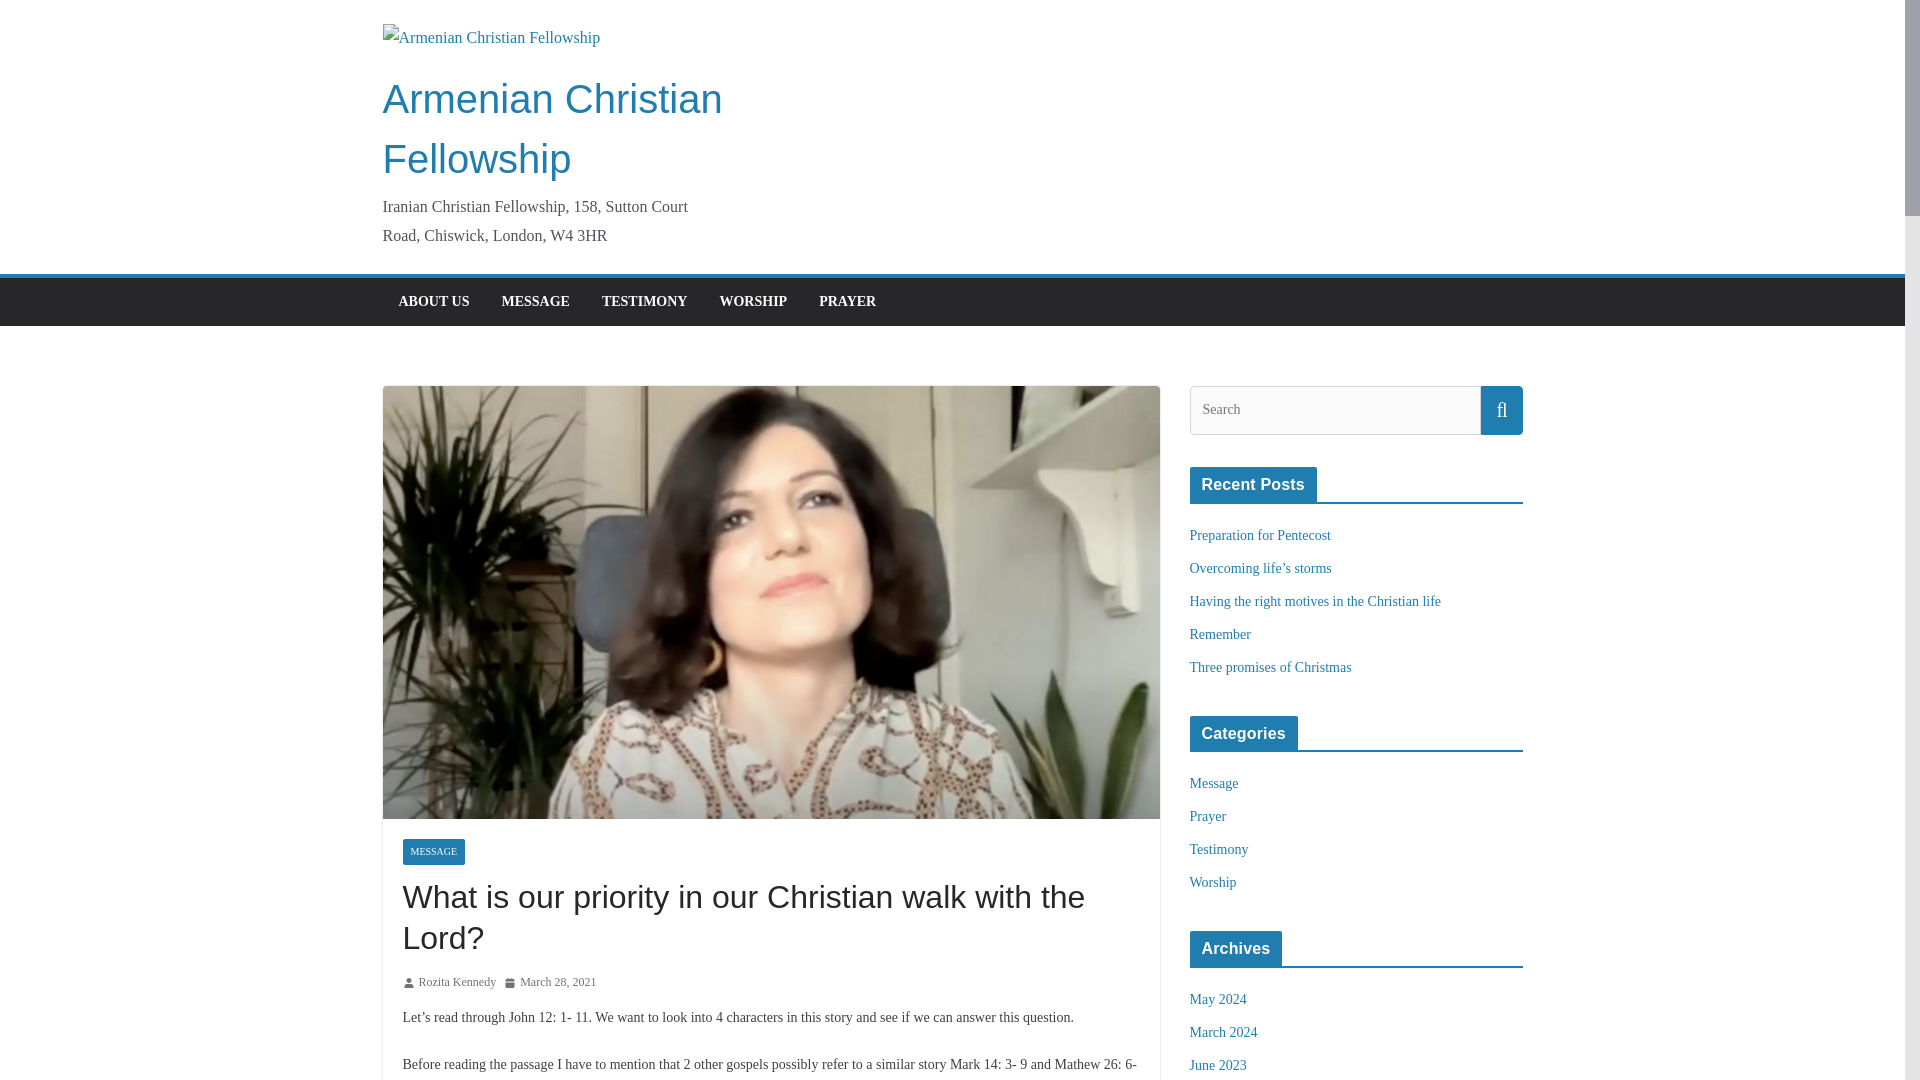 The width and height of the screenshot is (1920, 1080). What do you see at coordinates (1261, 536) in the screenshot?
I see `Preparation for Pentecost` at bounding box center [1261, 536].